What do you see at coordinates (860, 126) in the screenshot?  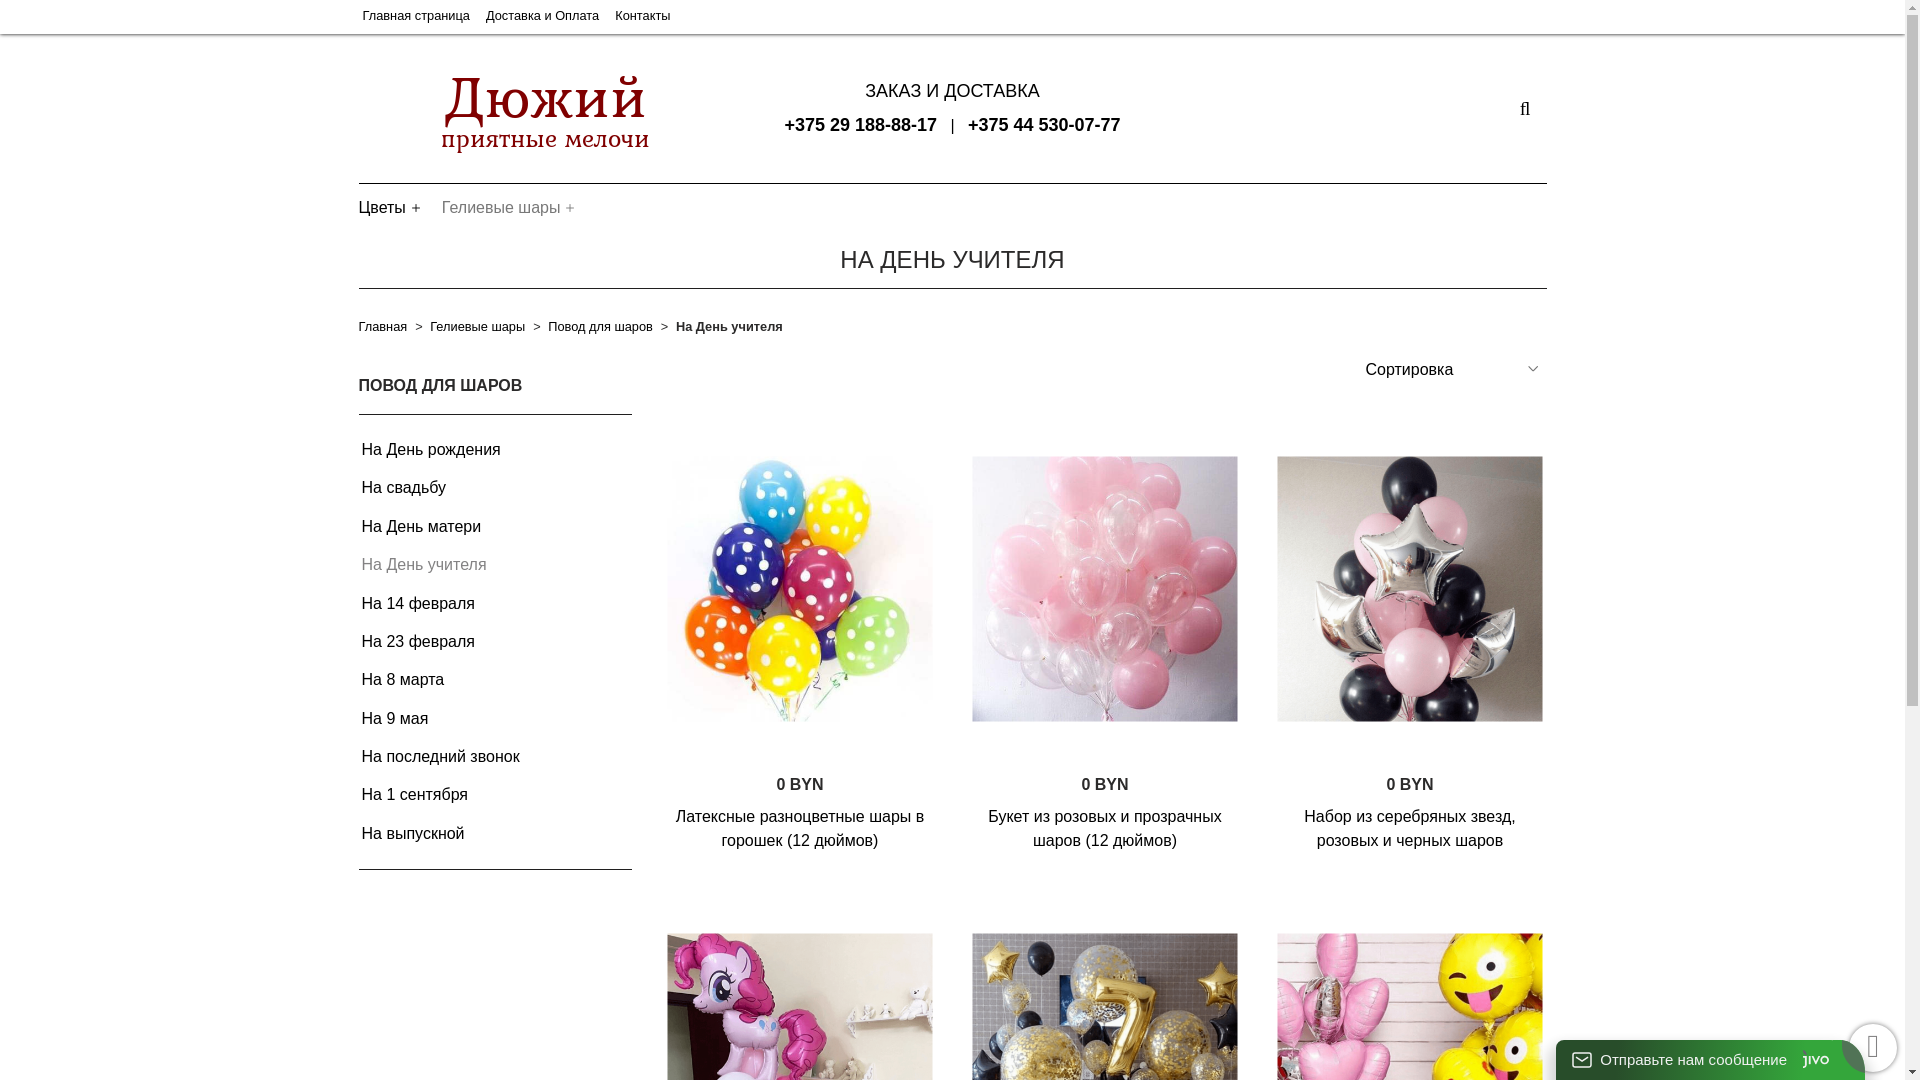 I see `+375 29 188-88-17` at bounding box center [860, 126].